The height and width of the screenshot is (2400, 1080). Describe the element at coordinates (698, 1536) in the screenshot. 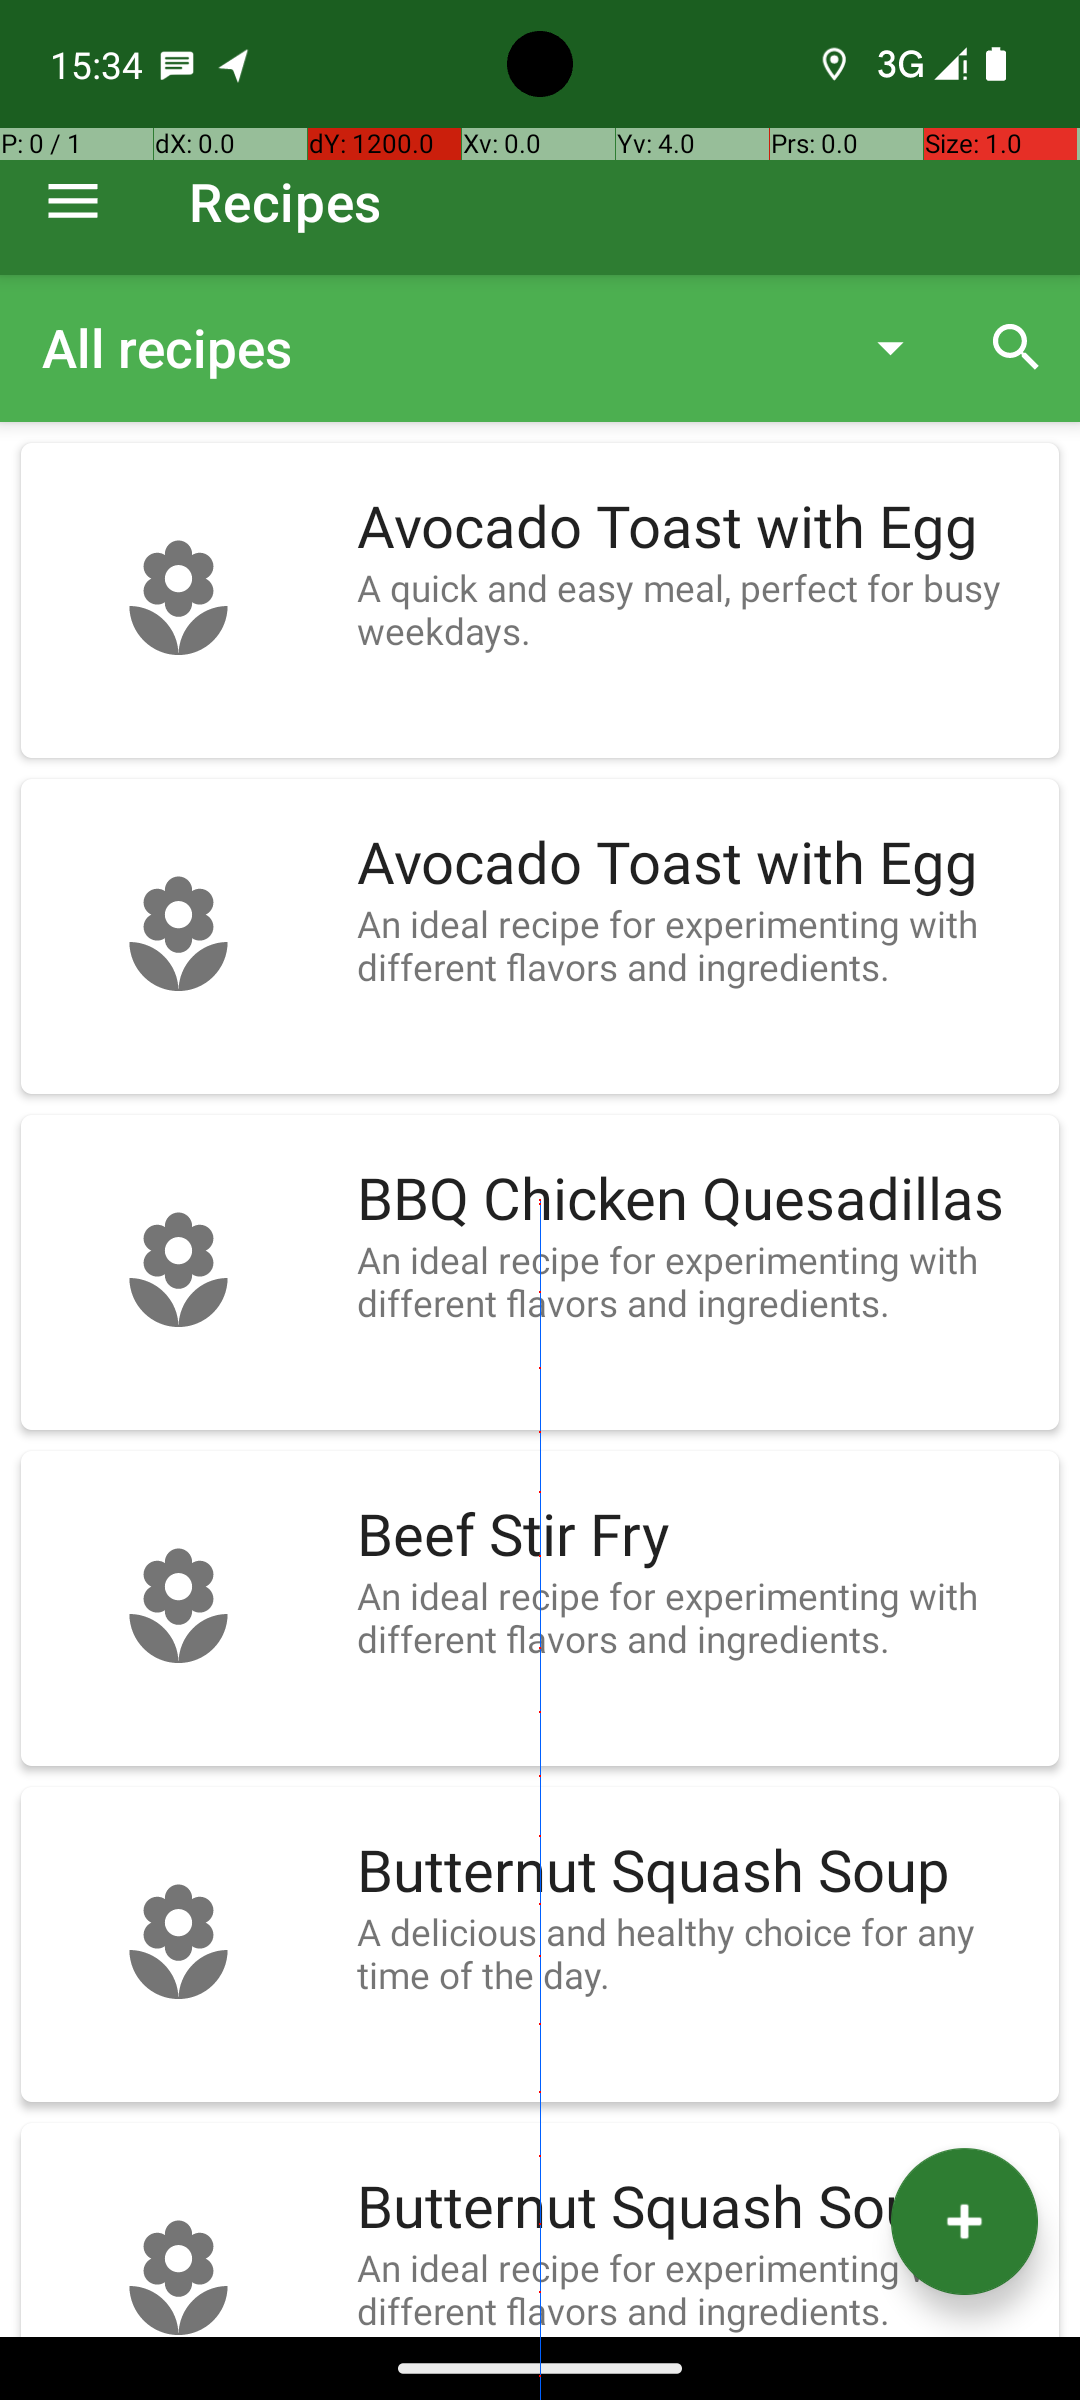

I see `Beef Stir Fry` at that location.